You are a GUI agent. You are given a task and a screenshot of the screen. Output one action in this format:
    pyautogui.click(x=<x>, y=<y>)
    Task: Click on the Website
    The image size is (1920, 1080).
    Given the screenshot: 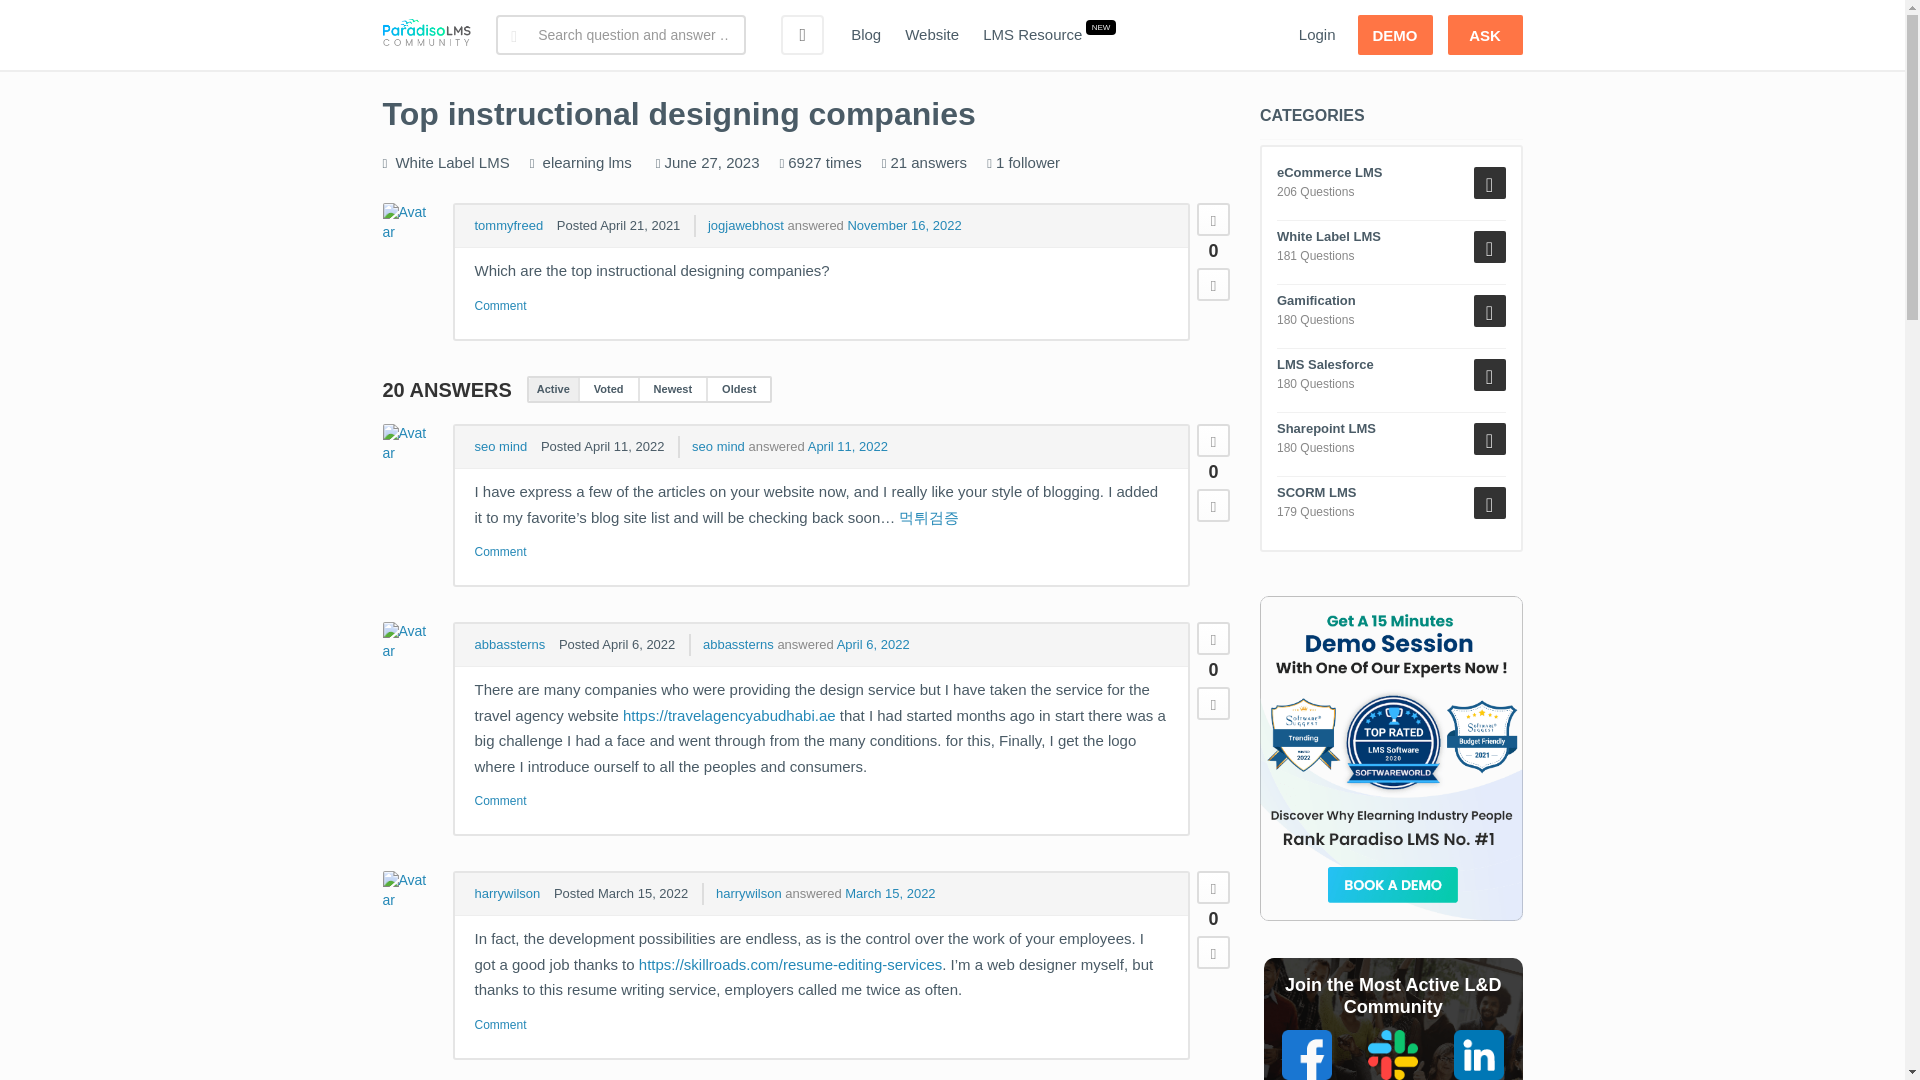 What is the action you would take?
    pyautogui.click(x=932, y=35)
    